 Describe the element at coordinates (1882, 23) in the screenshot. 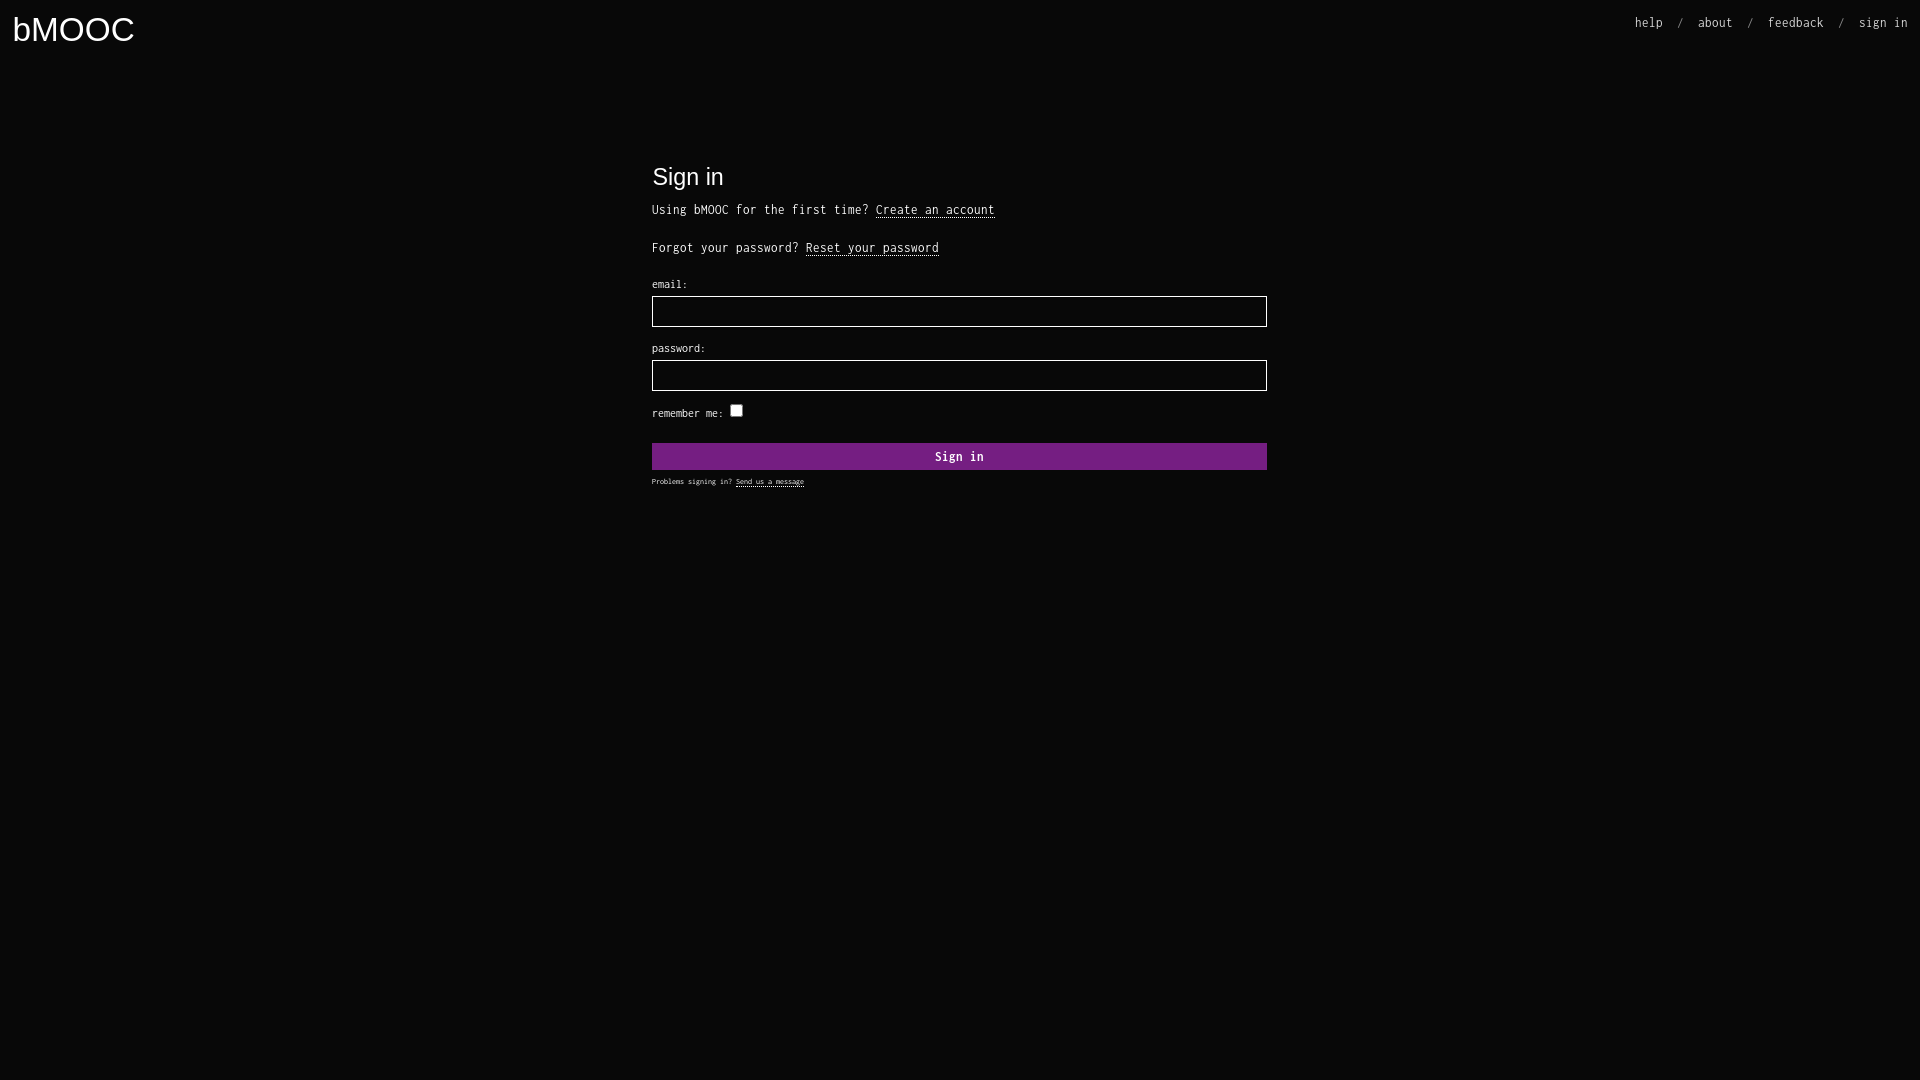

I see `sign in` at that location.